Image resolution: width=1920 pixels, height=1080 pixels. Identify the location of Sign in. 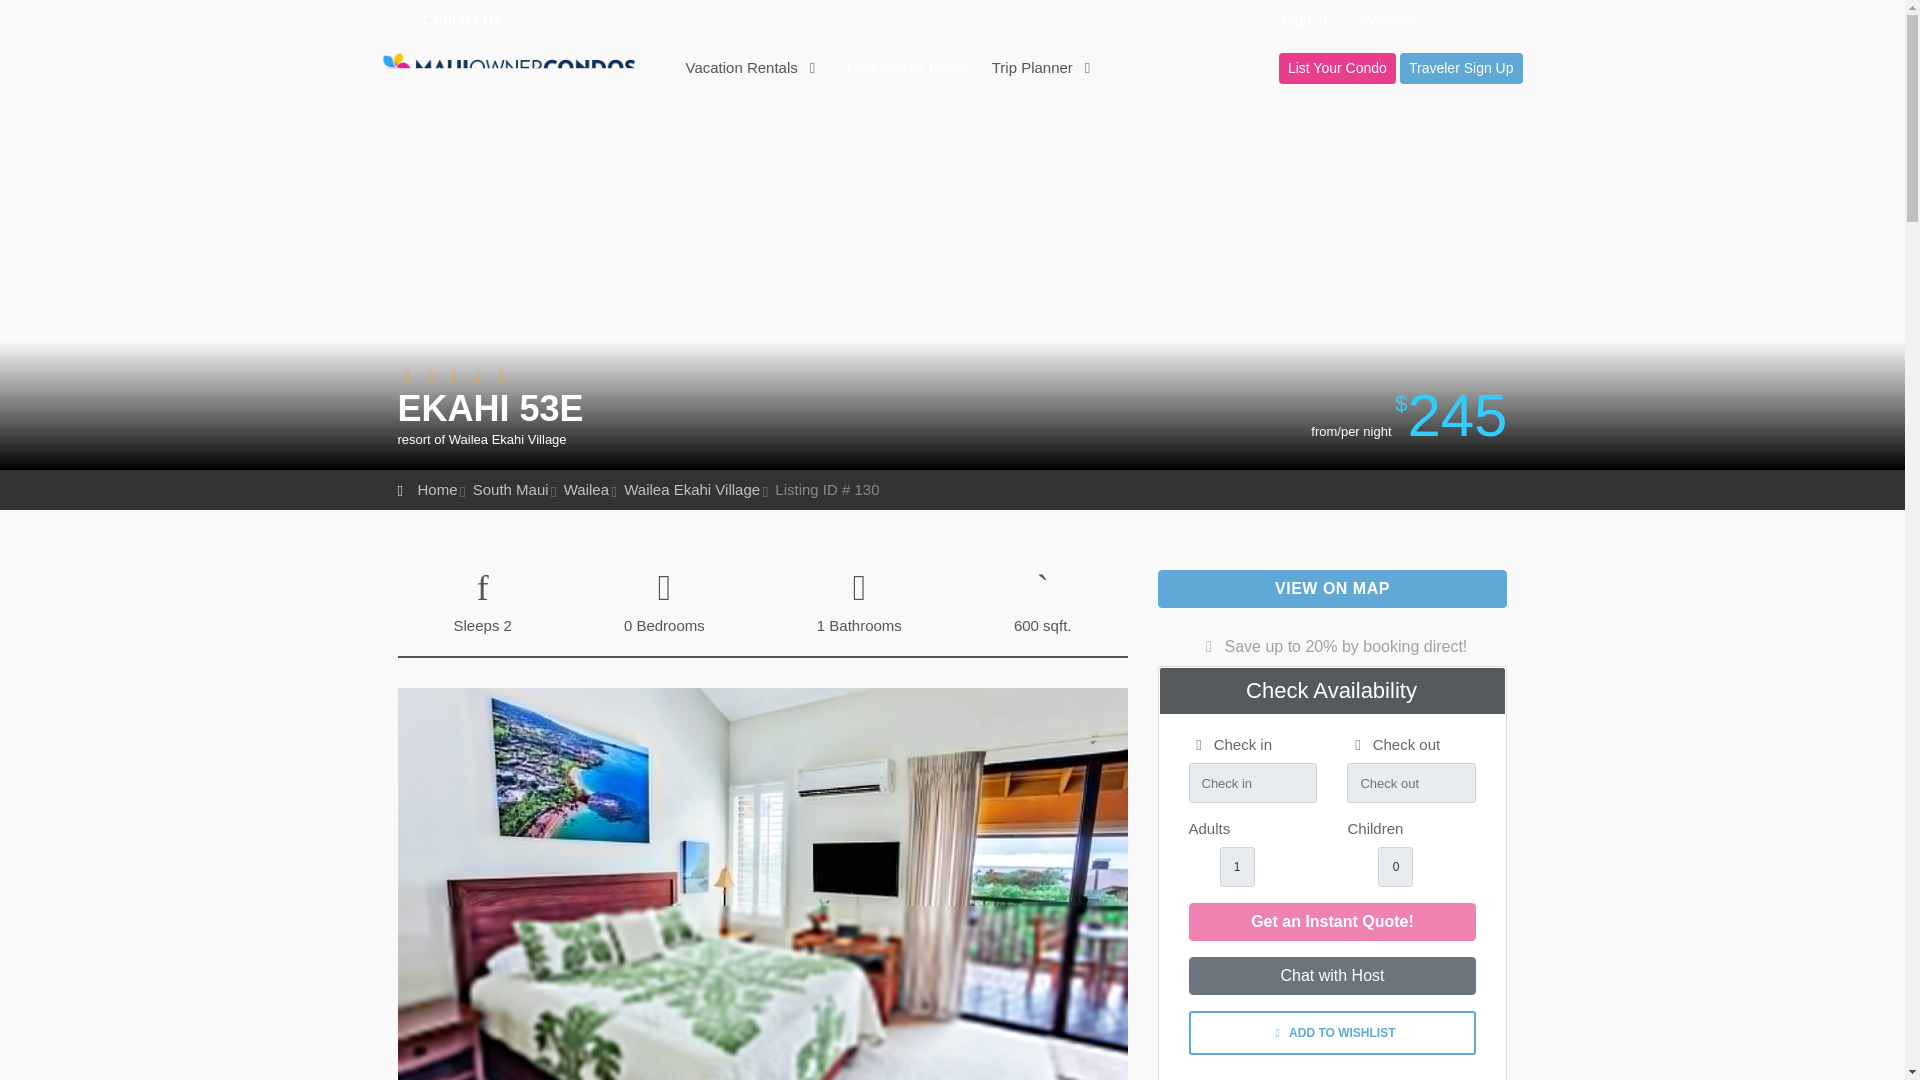
(1290, 19).